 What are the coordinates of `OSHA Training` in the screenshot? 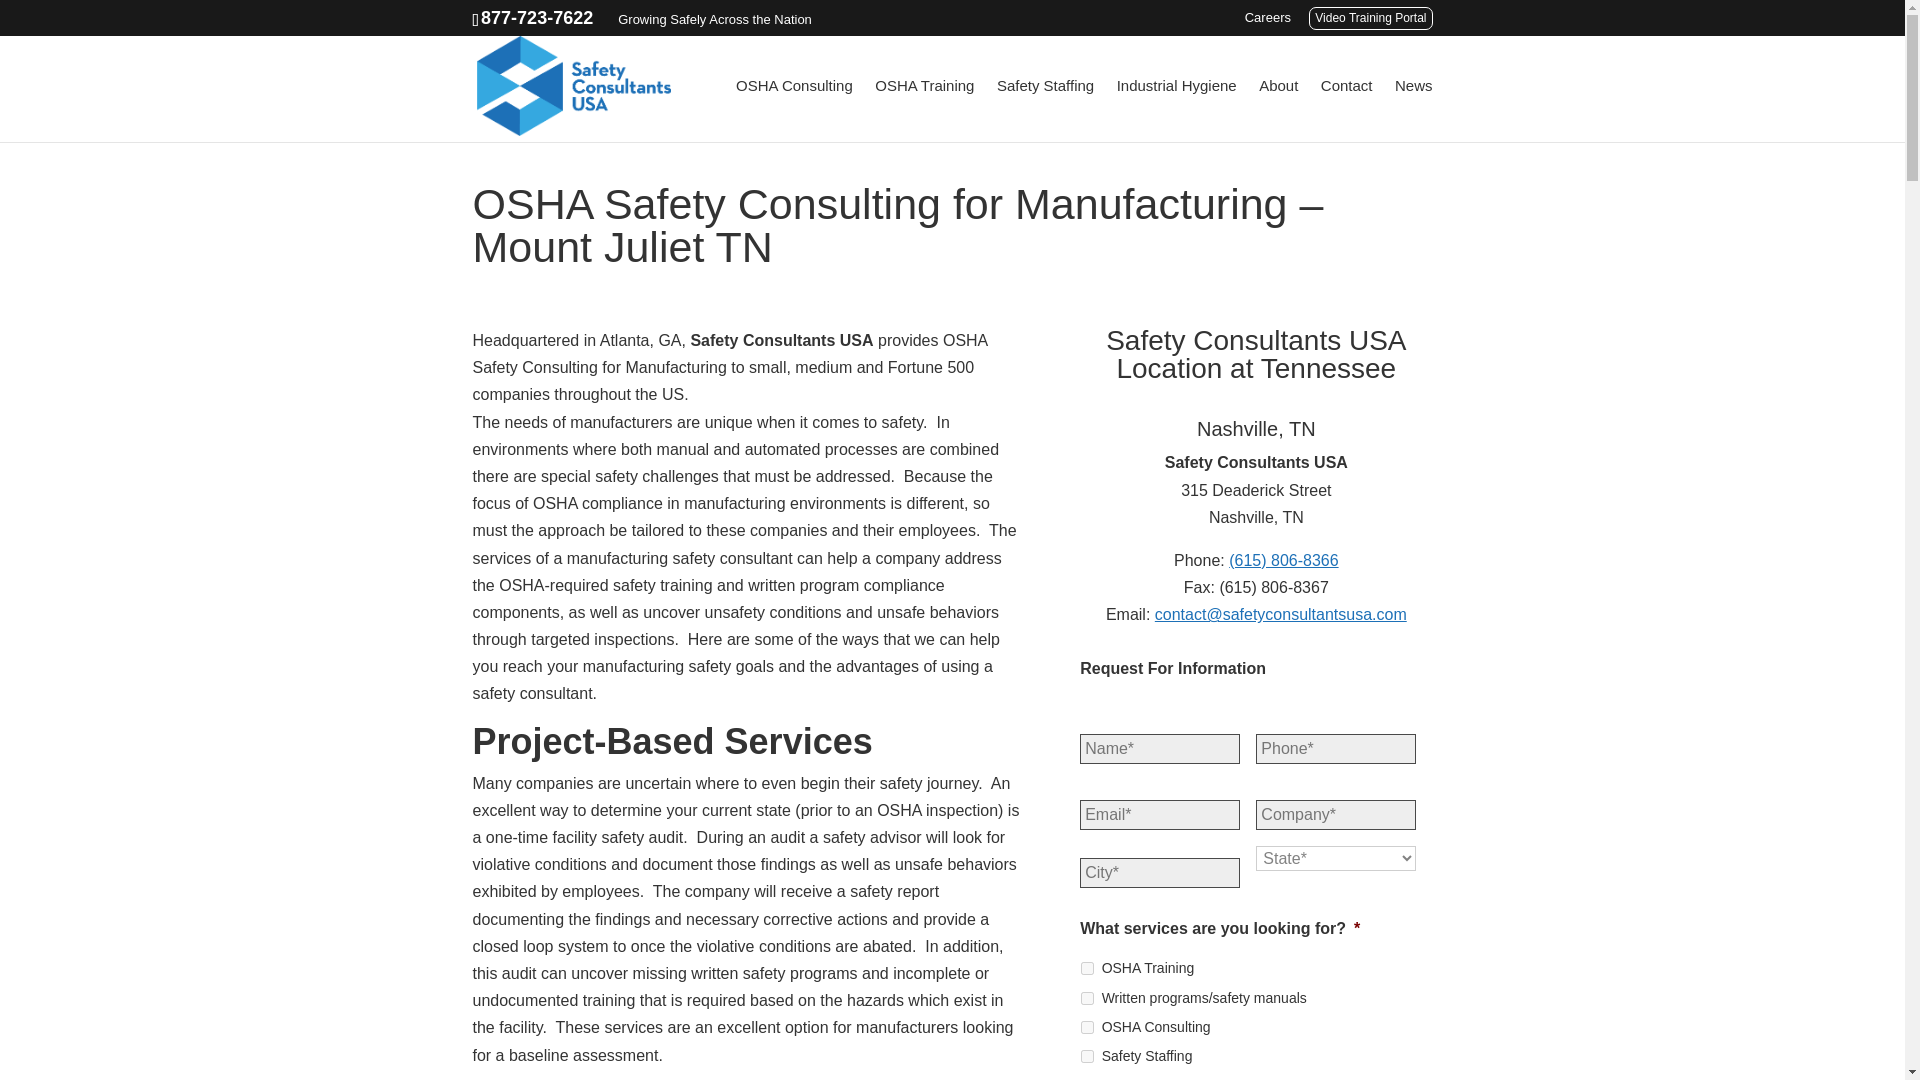 It's located at (924, 110).